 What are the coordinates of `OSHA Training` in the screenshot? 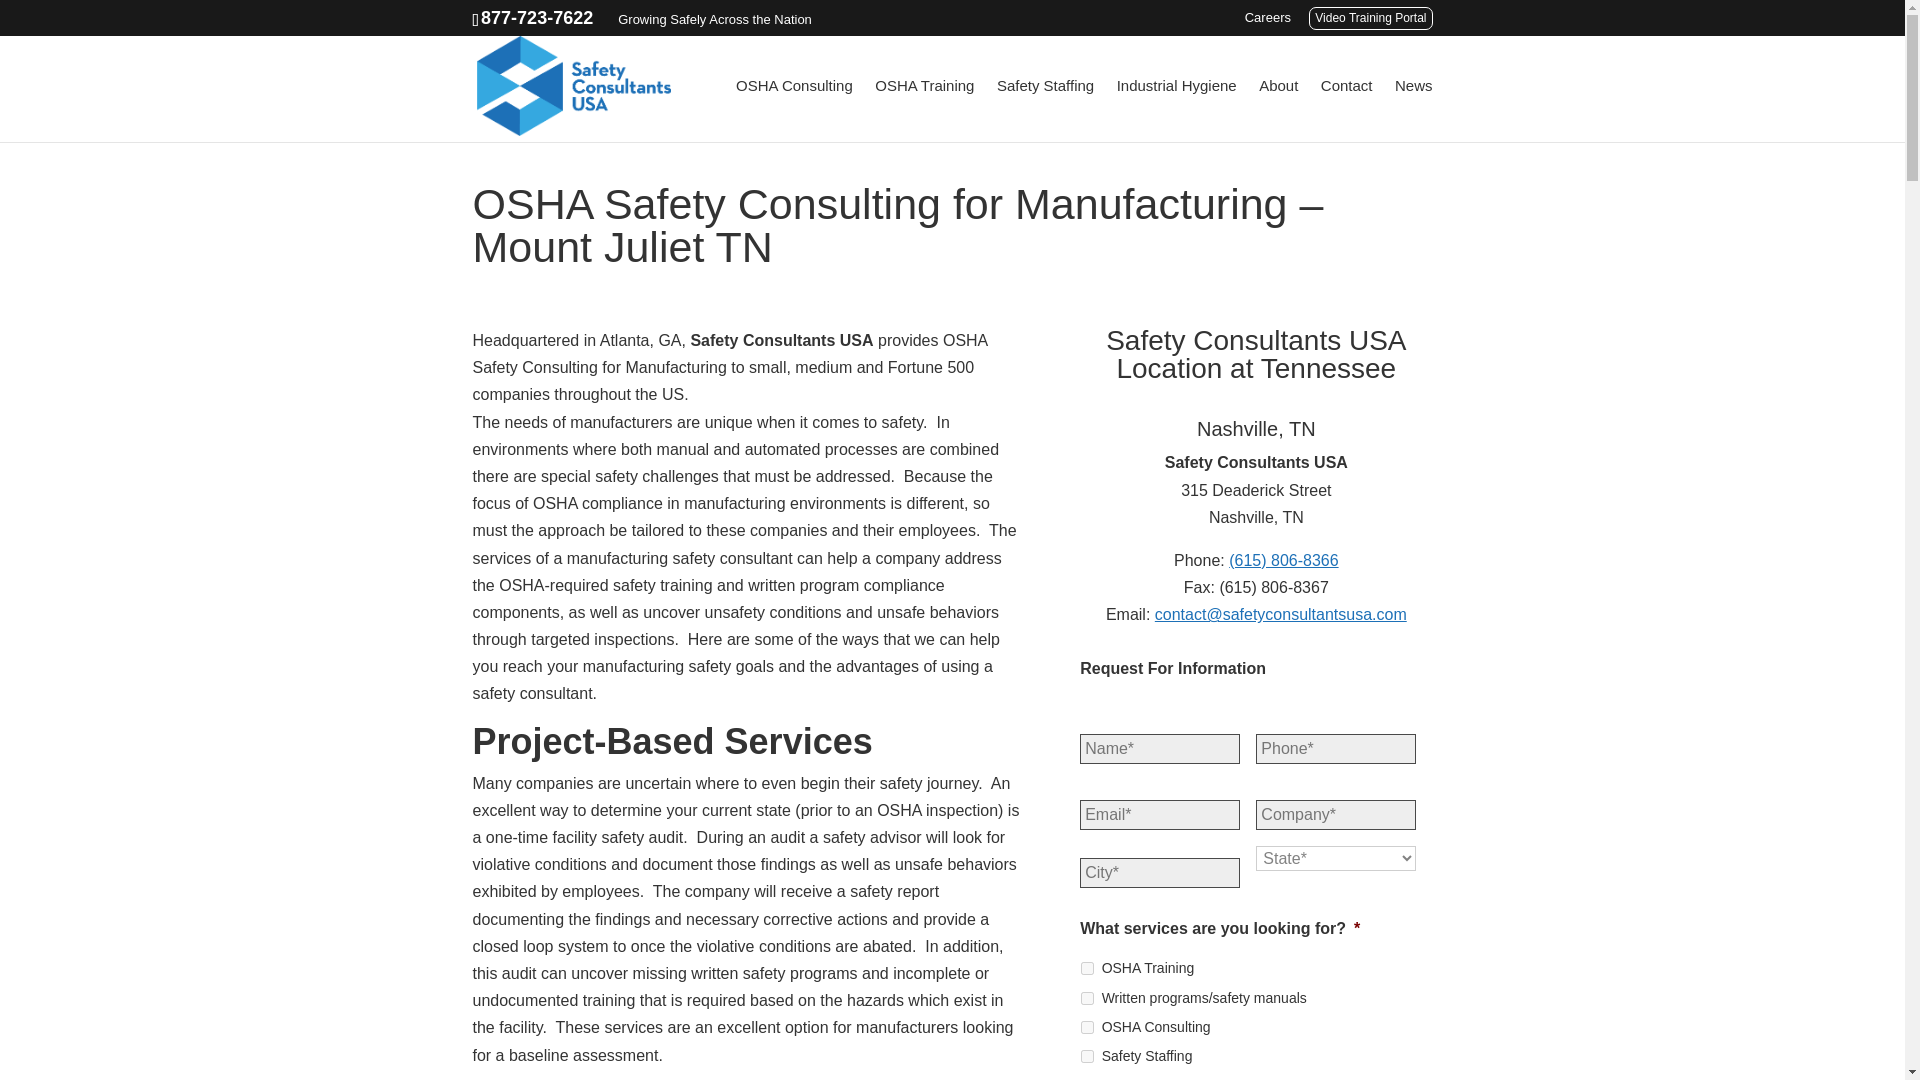 It's located at (924, 110).